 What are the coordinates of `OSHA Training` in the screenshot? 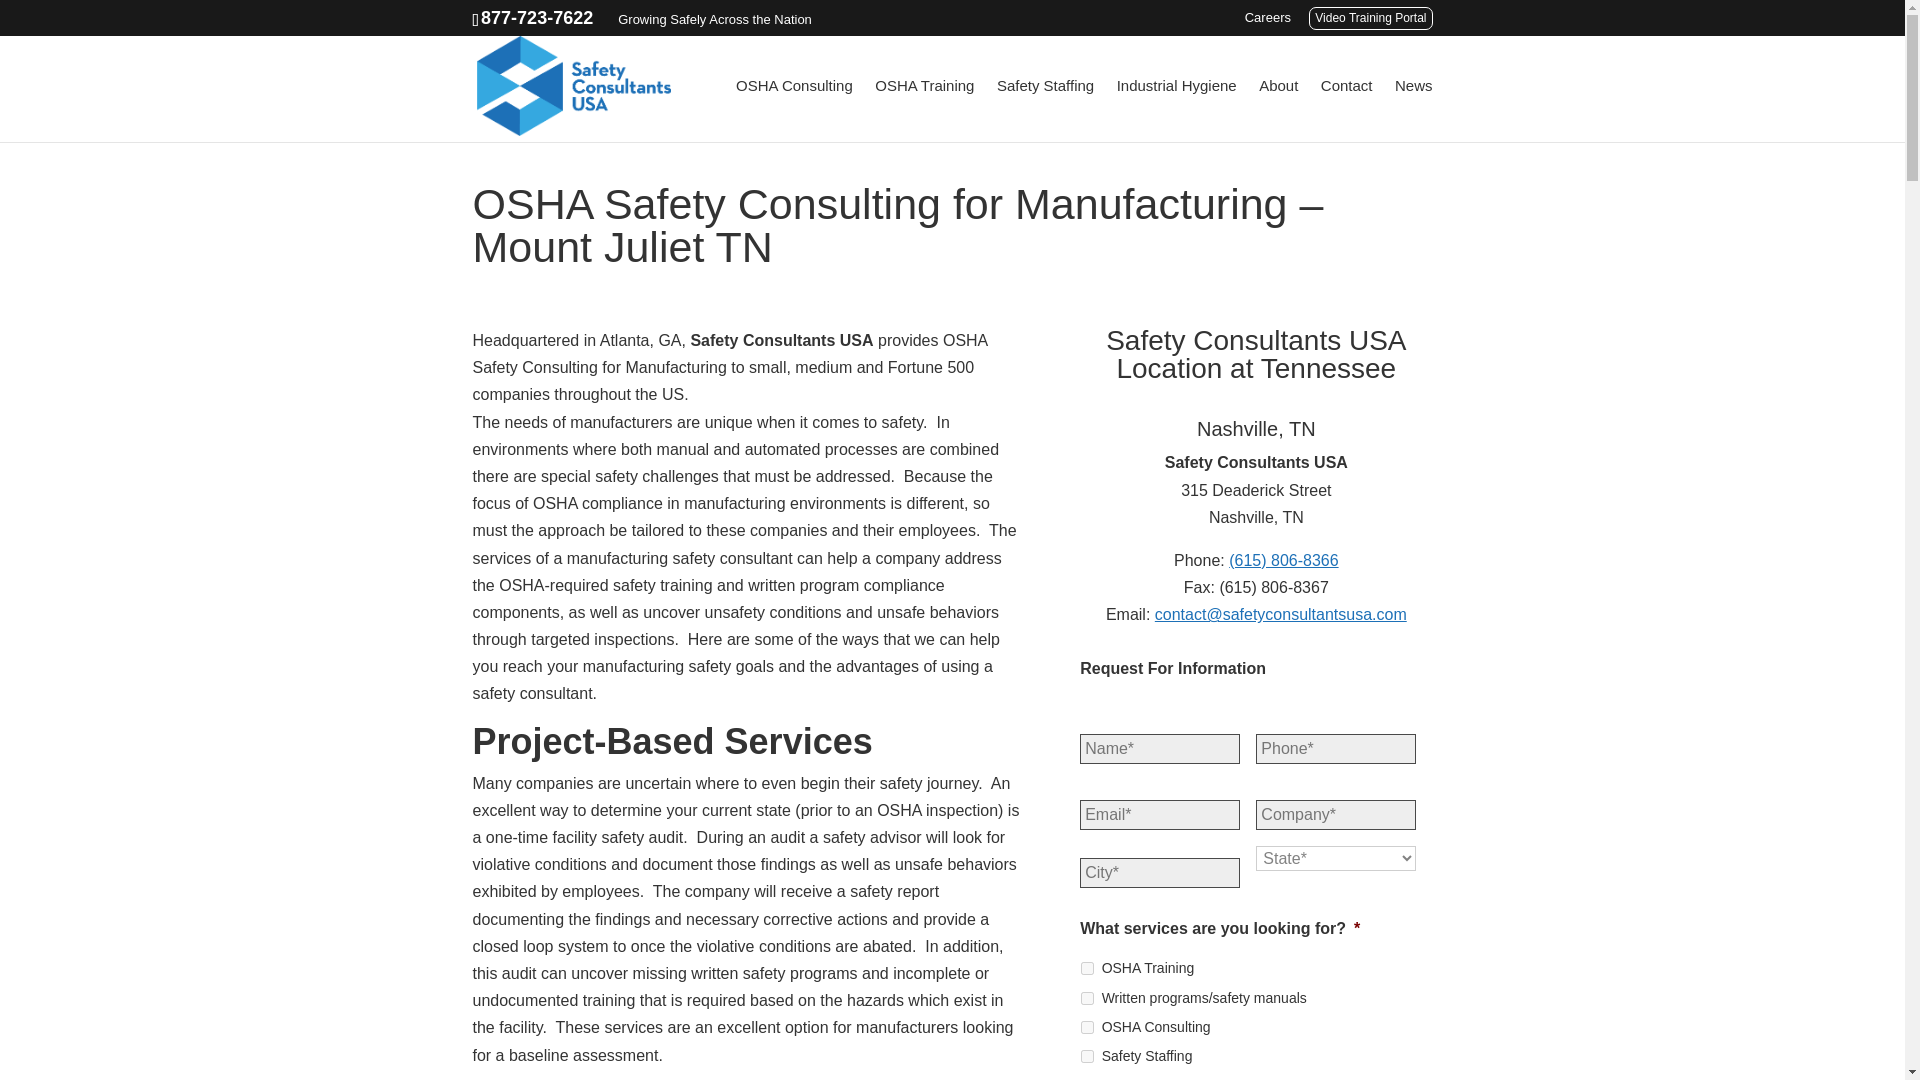 It's located at (924, 110).